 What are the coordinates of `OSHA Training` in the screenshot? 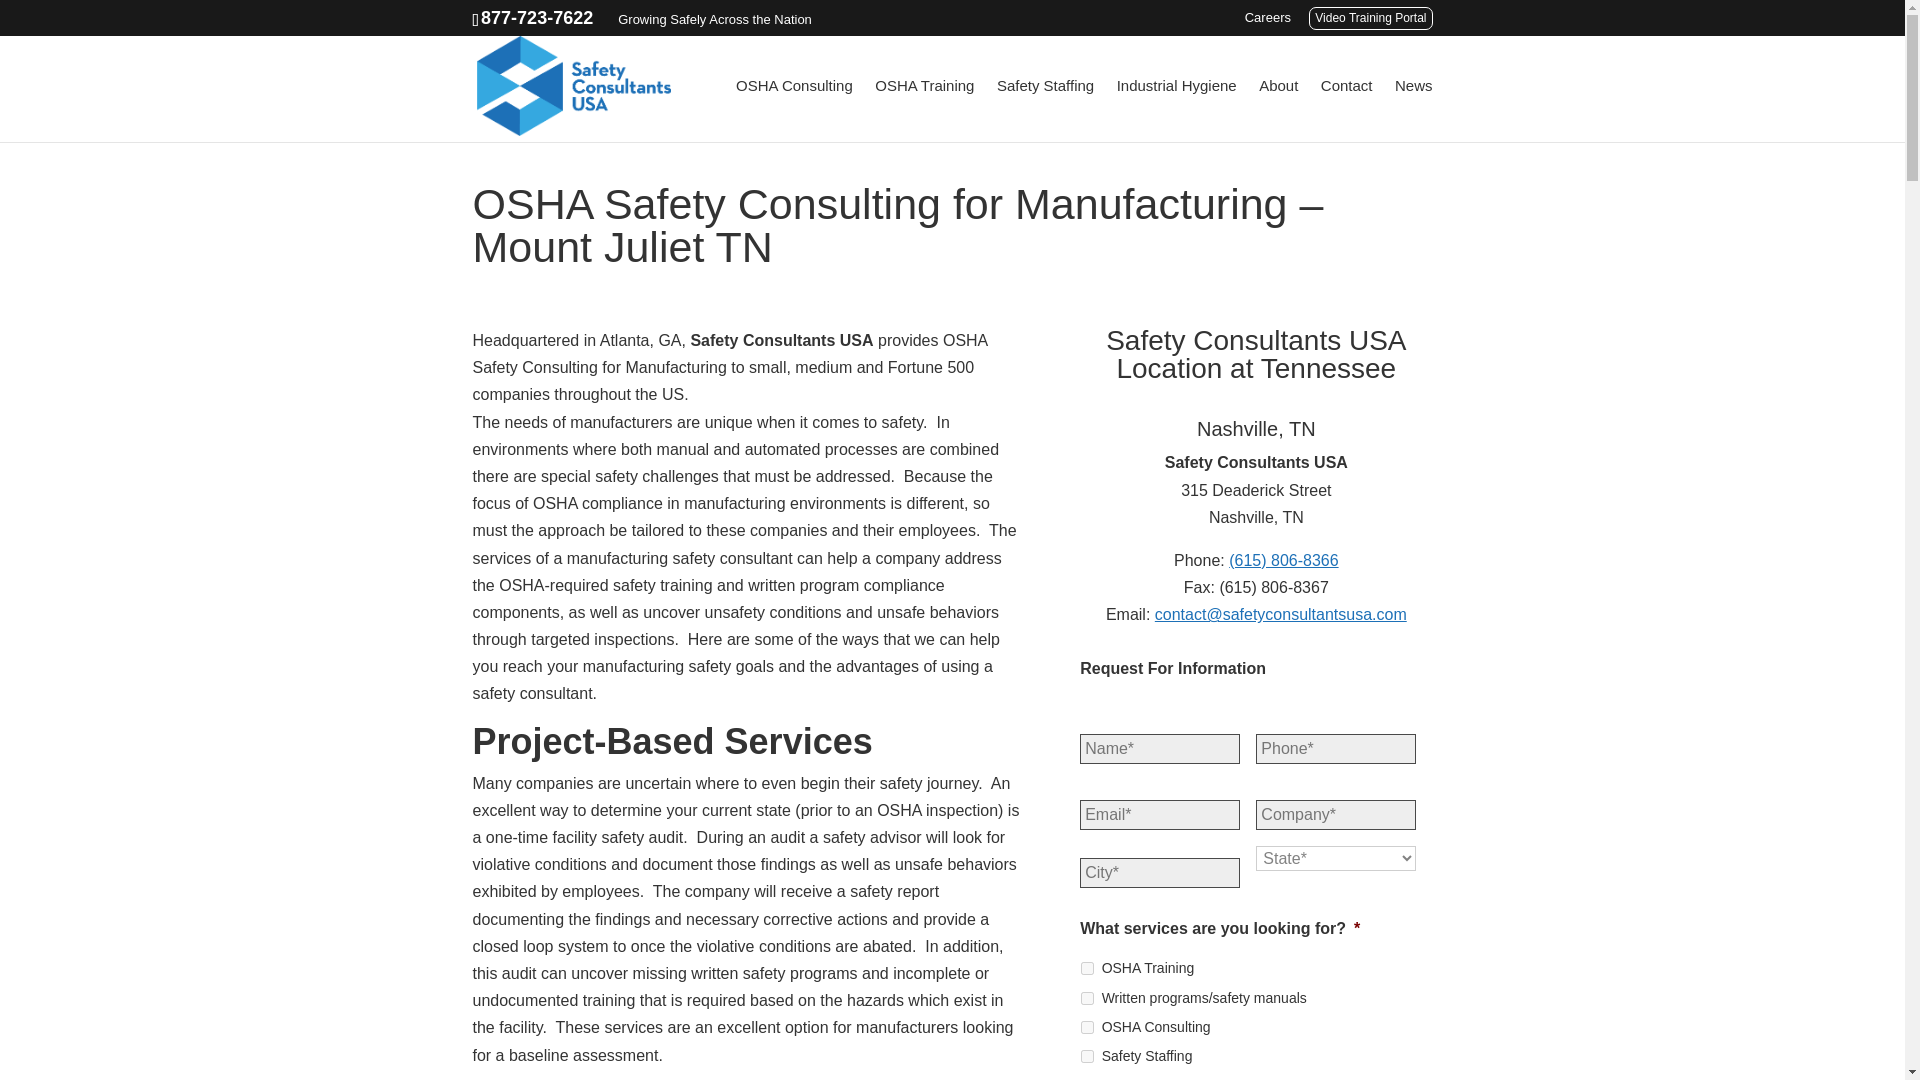 It's located at (924, 110).